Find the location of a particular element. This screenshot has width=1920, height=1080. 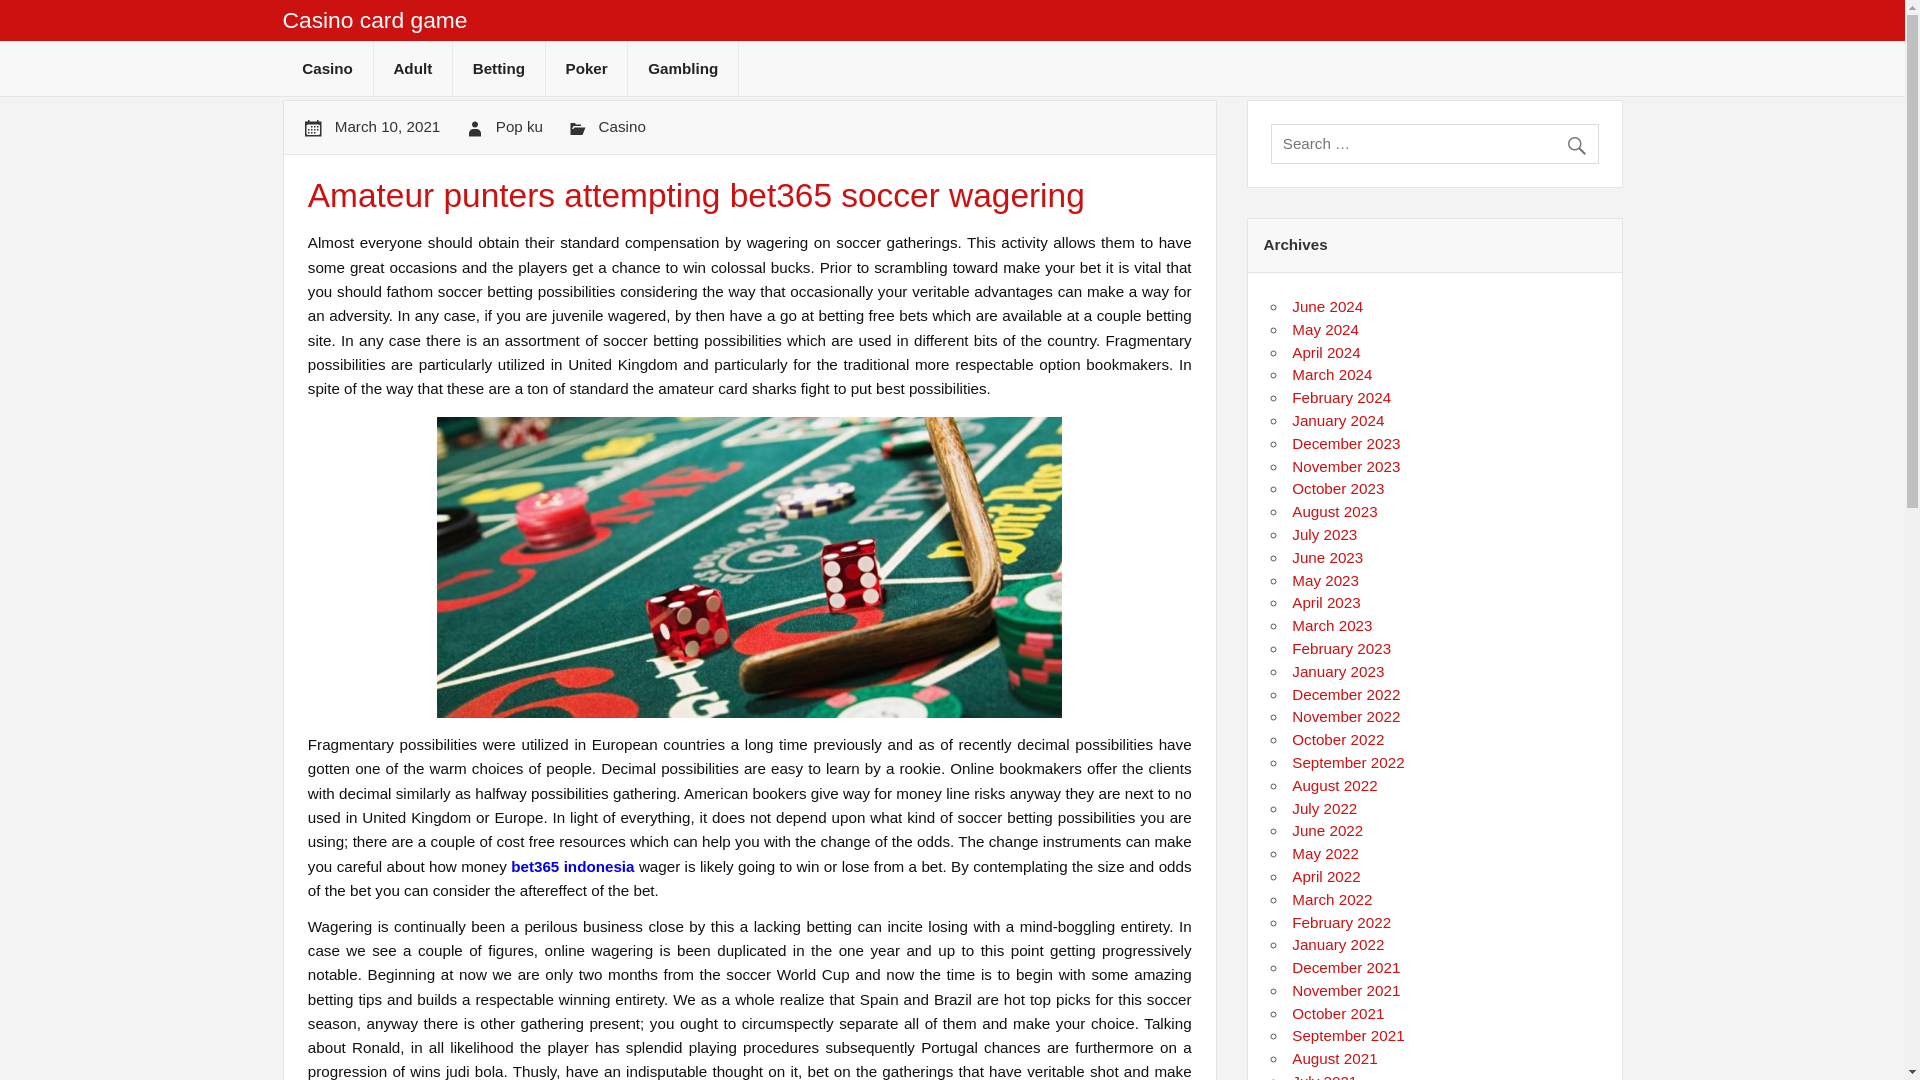

October 2022 is located at coordinates (1338, 740).